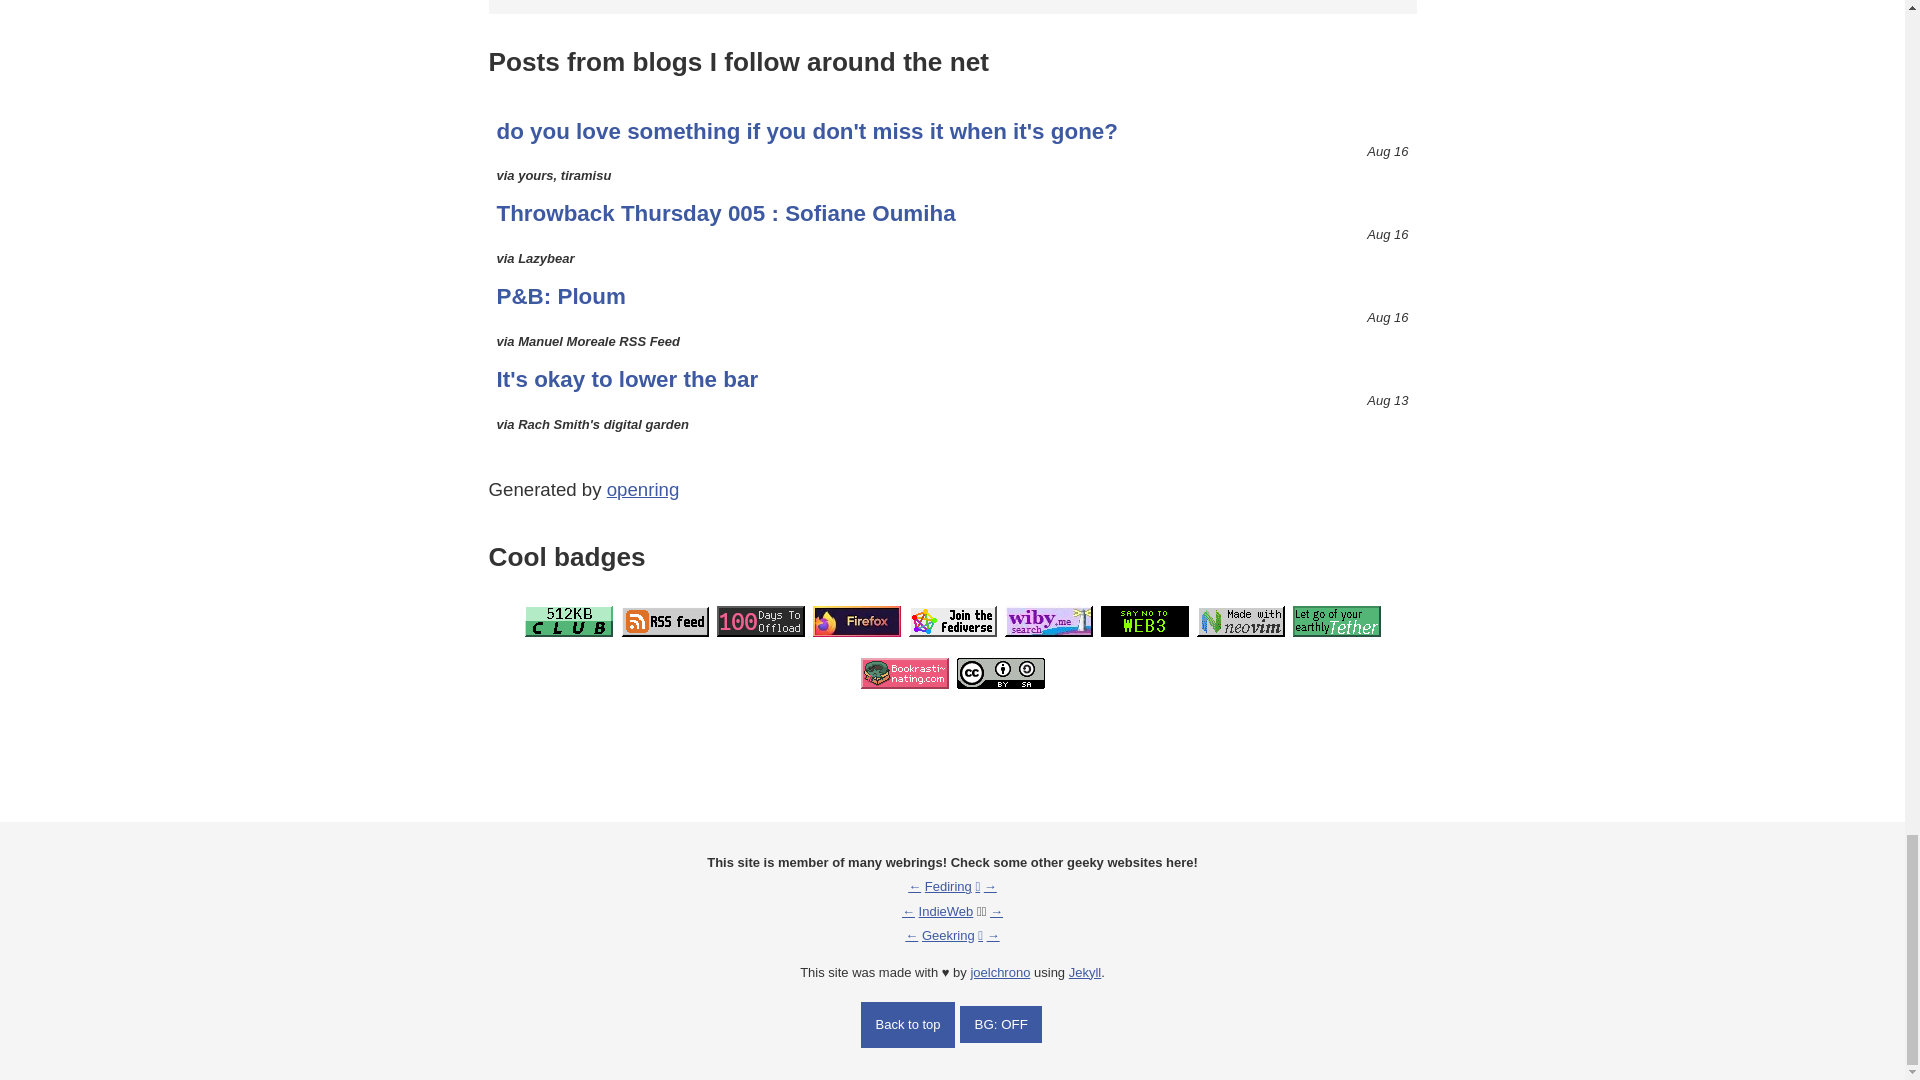 The height and width of the screenshot is (1080, 1920). What do you see at coordinates (856, 621) in the screenshot?
I see `Anything but Chrome` at bounding box center [856, 621].